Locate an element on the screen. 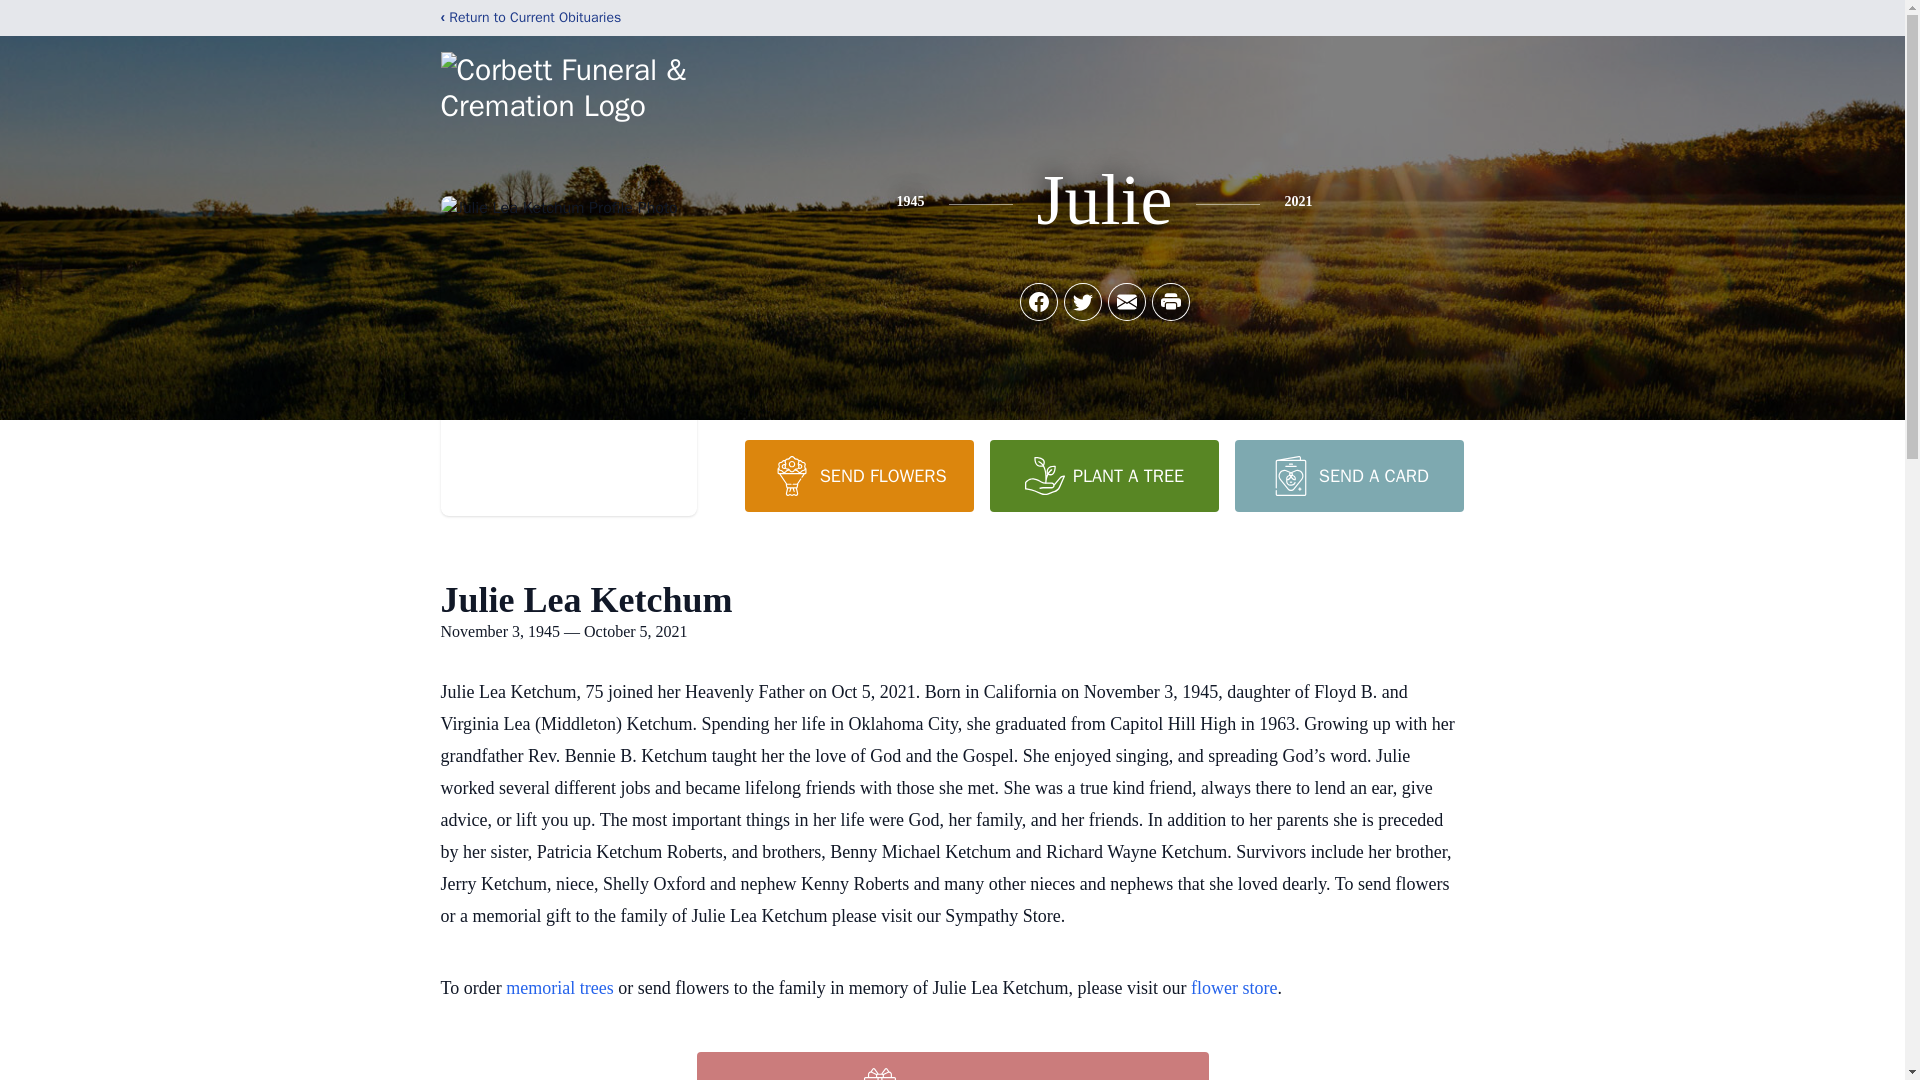  flower store is located at coordinates (1233, 988).